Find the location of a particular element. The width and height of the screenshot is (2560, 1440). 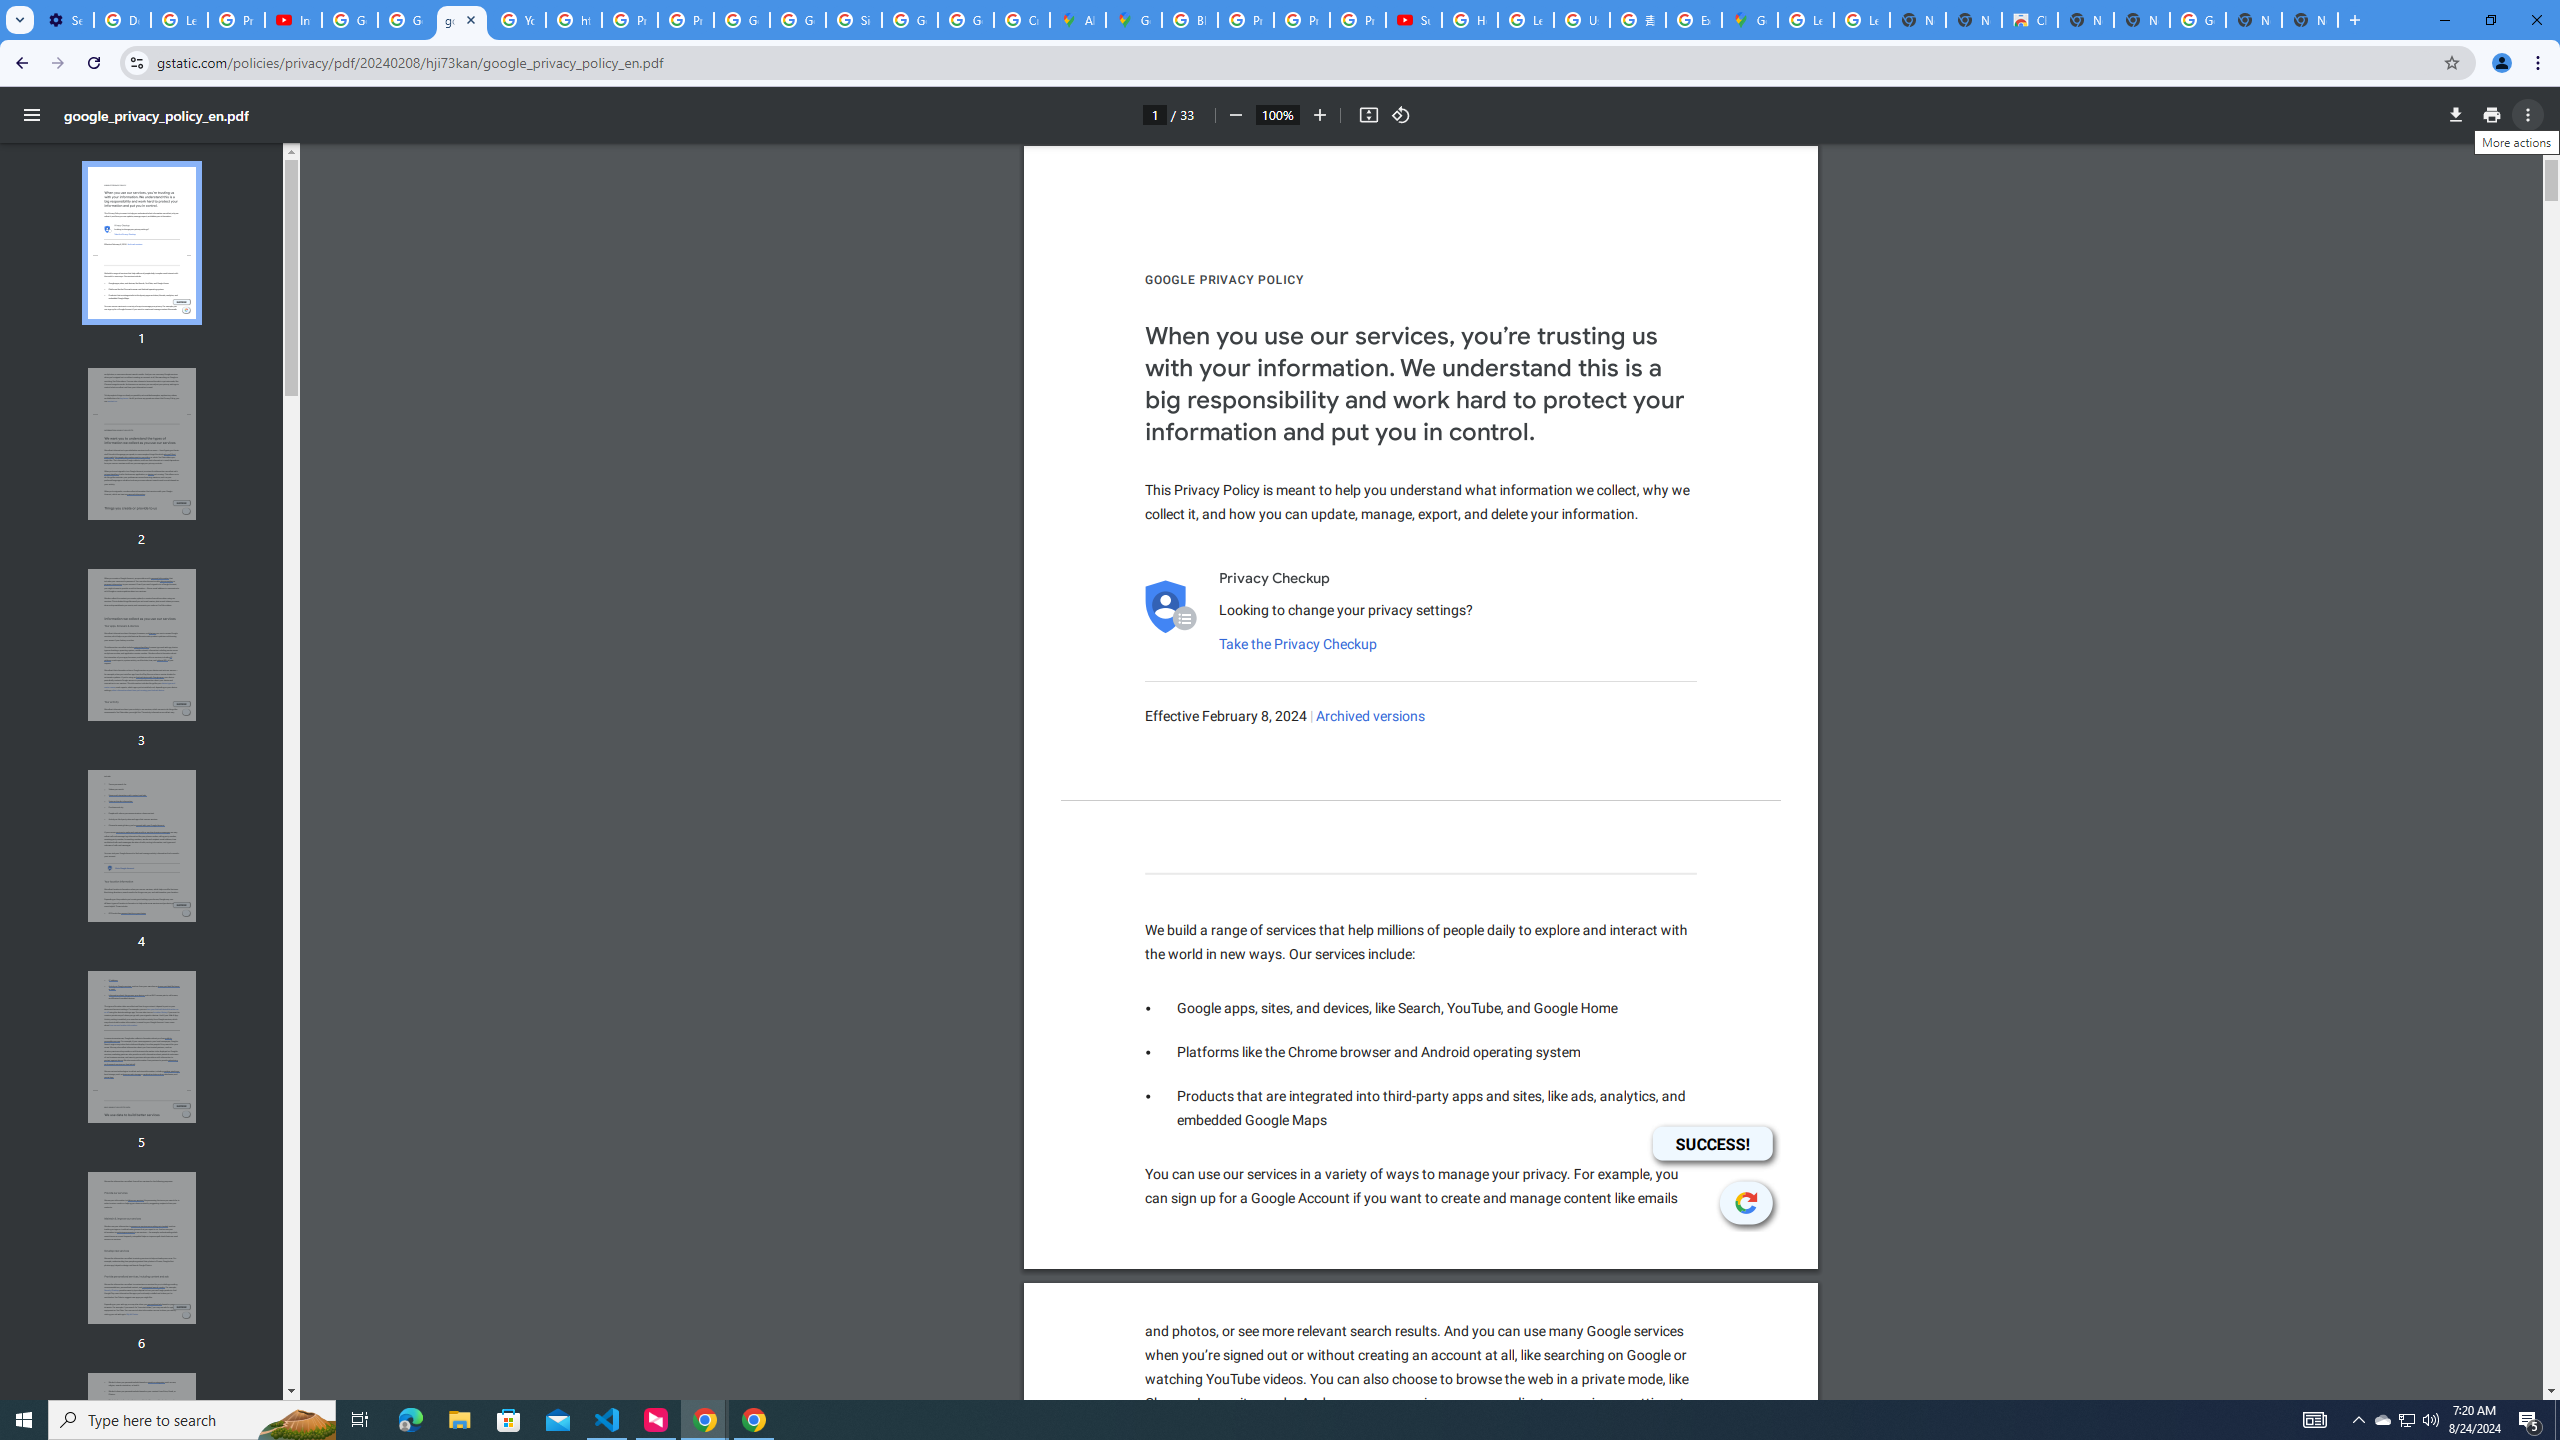

Print is located at coordinates (2492, 115).